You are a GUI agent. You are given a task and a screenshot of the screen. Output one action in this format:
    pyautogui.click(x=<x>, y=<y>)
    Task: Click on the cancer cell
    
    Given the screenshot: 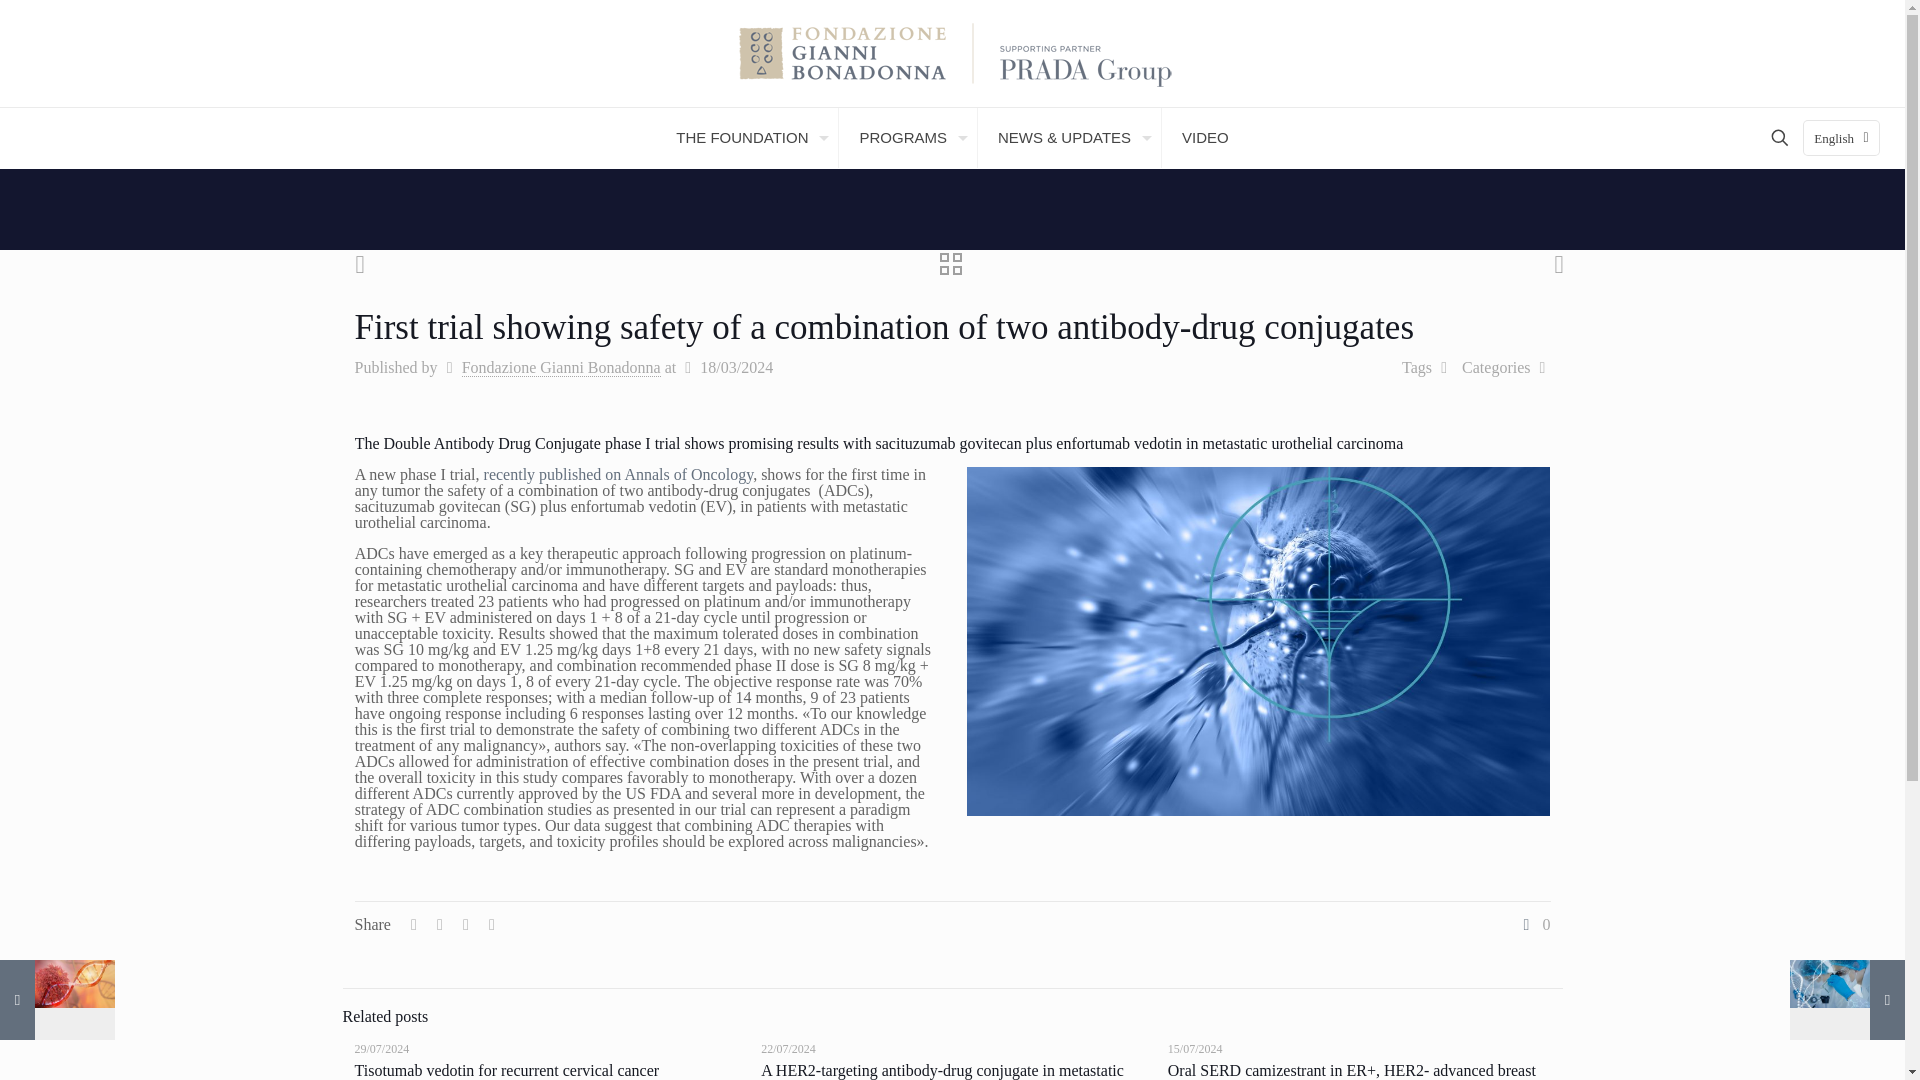 What is the action you would take?
    pyautogui.click(x=1258, y=641)
    